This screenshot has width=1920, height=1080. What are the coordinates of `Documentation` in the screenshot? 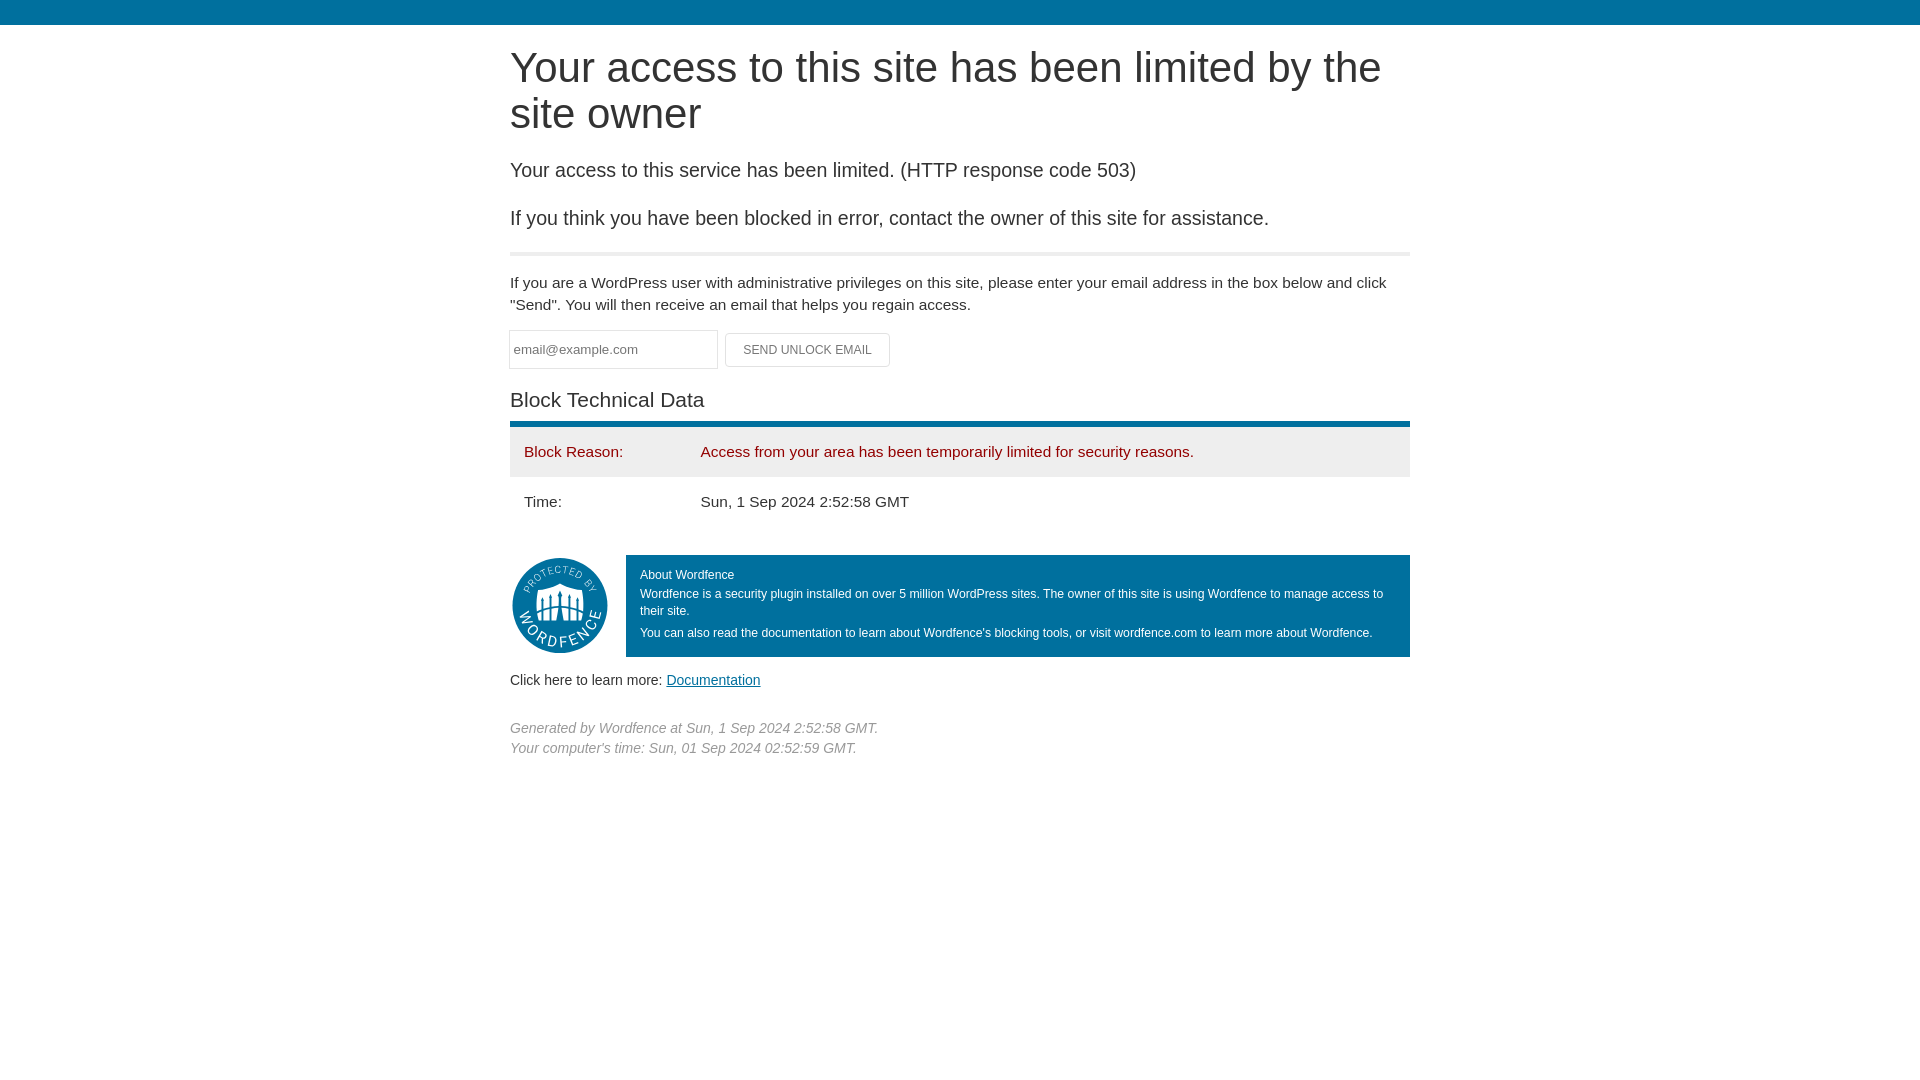 It's located at (713, 679).